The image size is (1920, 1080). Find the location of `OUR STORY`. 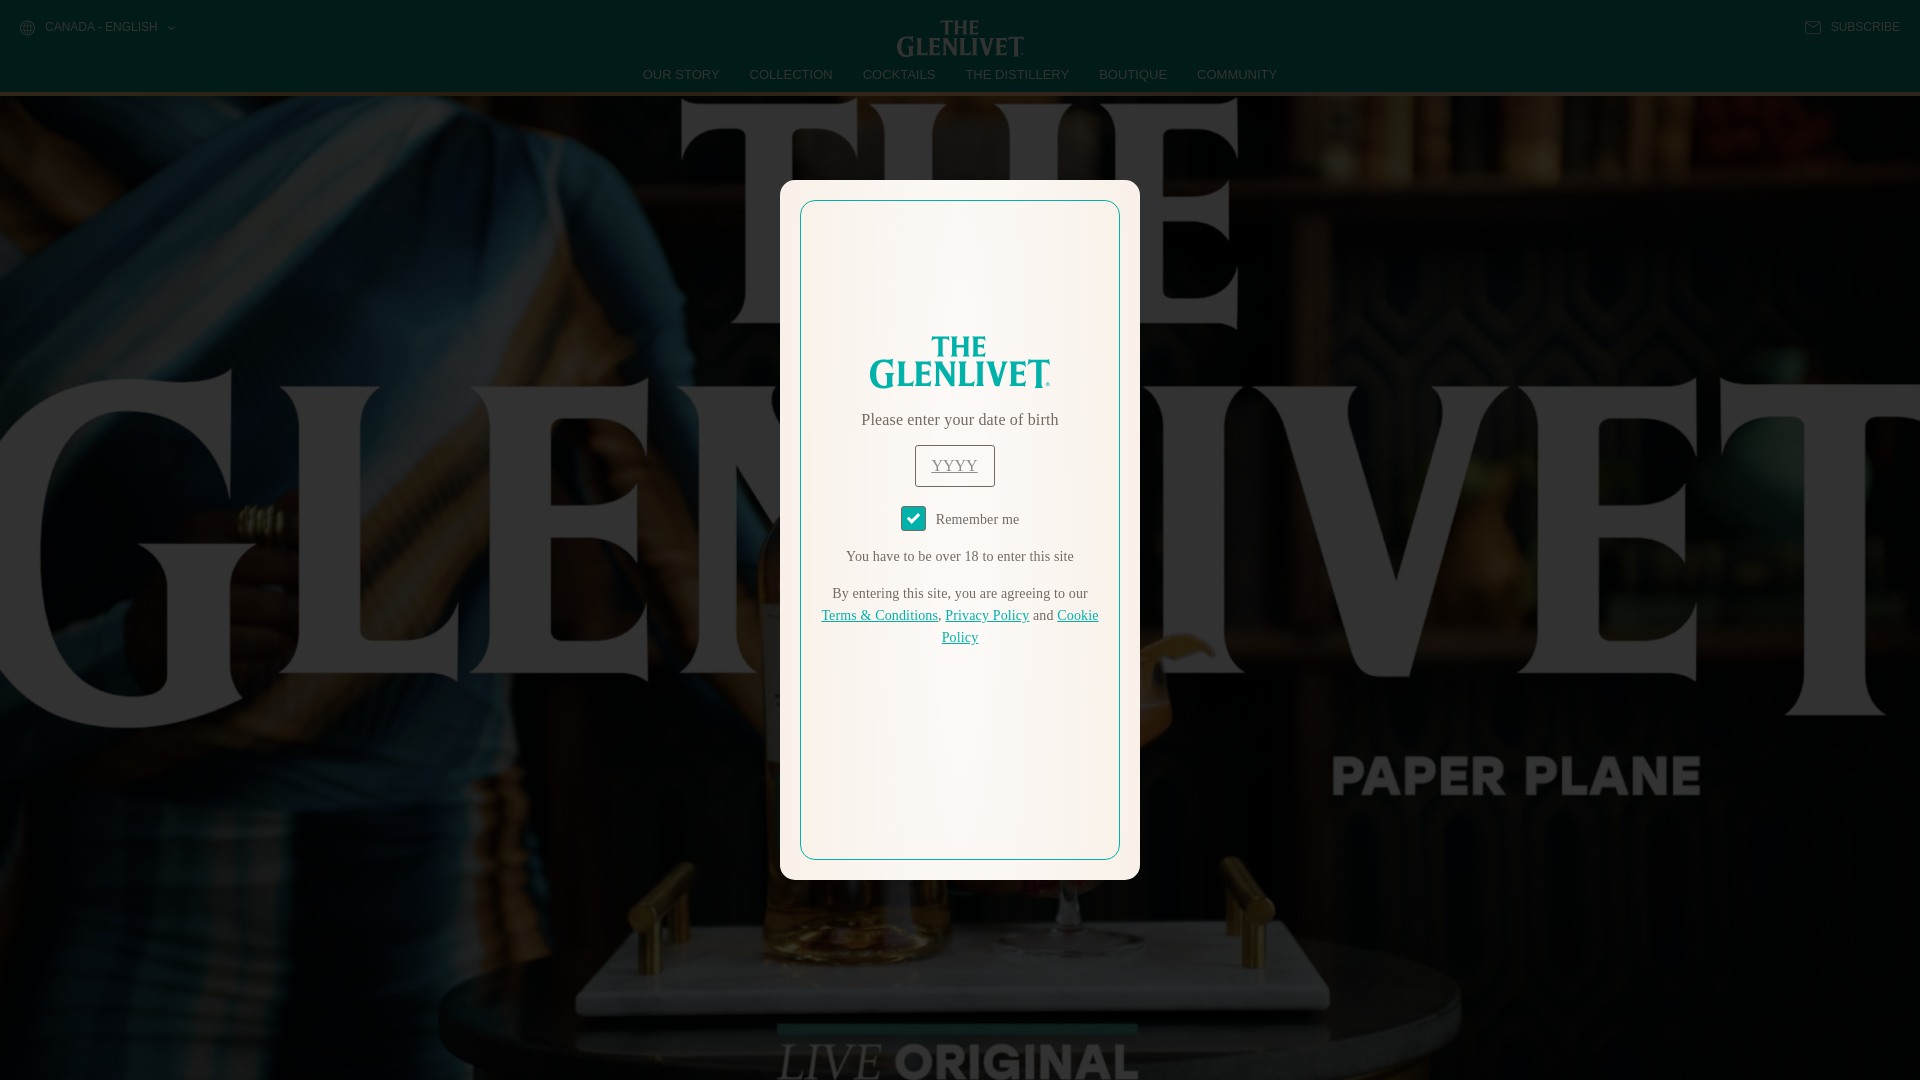

OUR STORY is located at coordinates (682, 74).